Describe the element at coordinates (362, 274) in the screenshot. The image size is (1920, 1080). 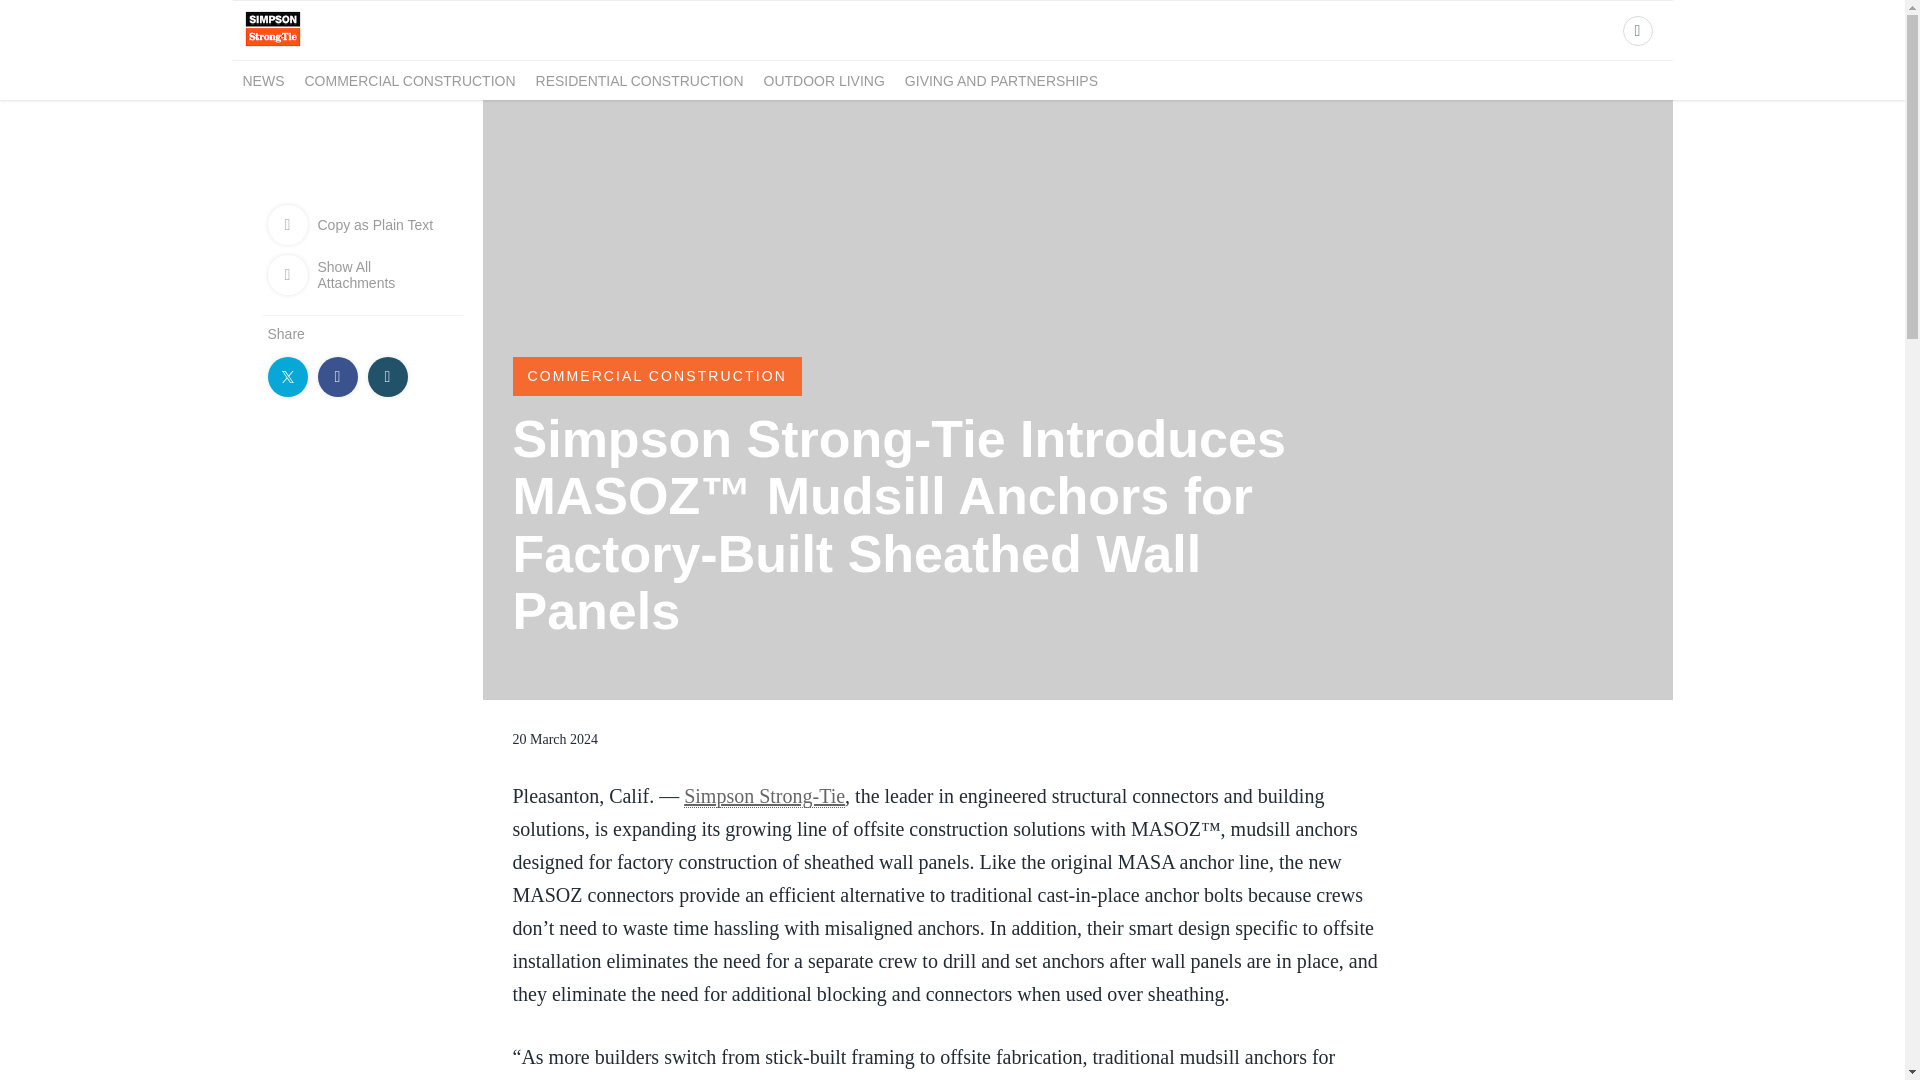
I see `Show All Attachments` at that location.